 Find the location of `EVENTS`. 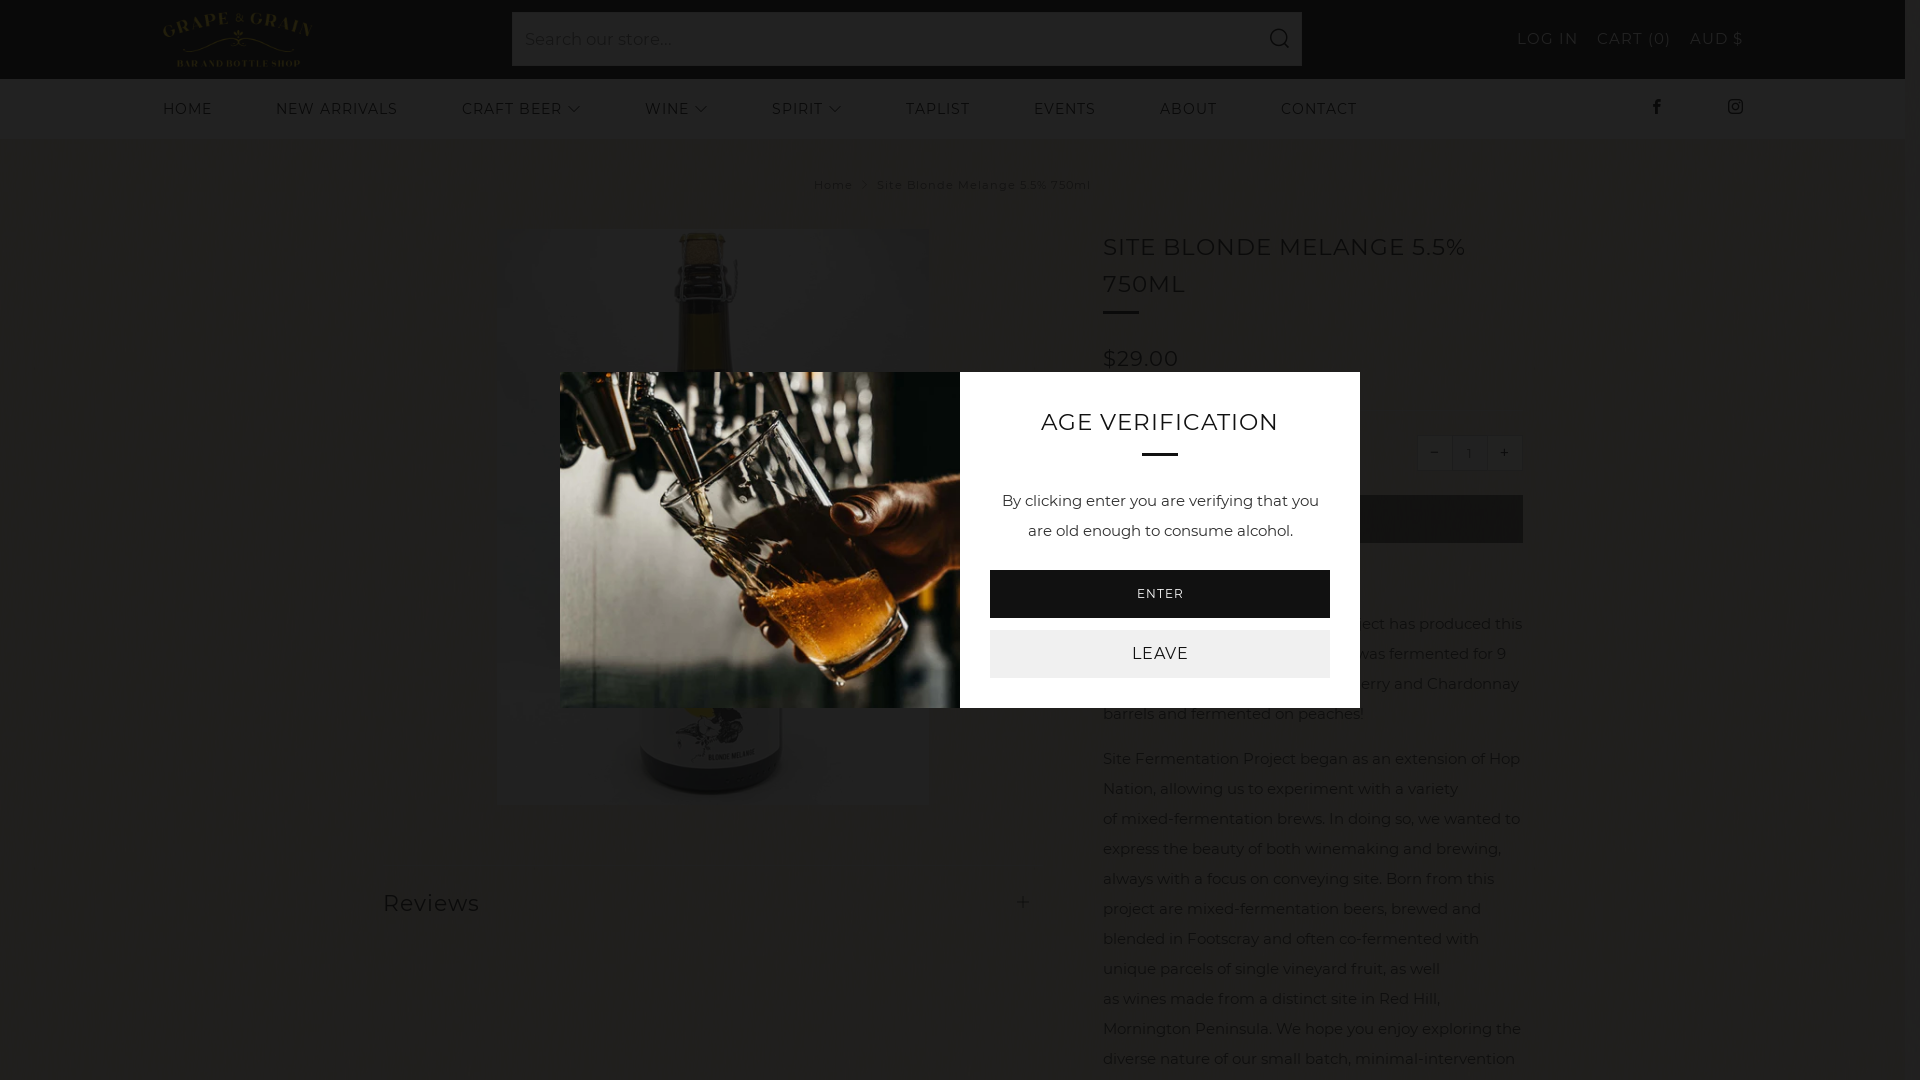

EVENTS is located at coordinates (1065, 109).